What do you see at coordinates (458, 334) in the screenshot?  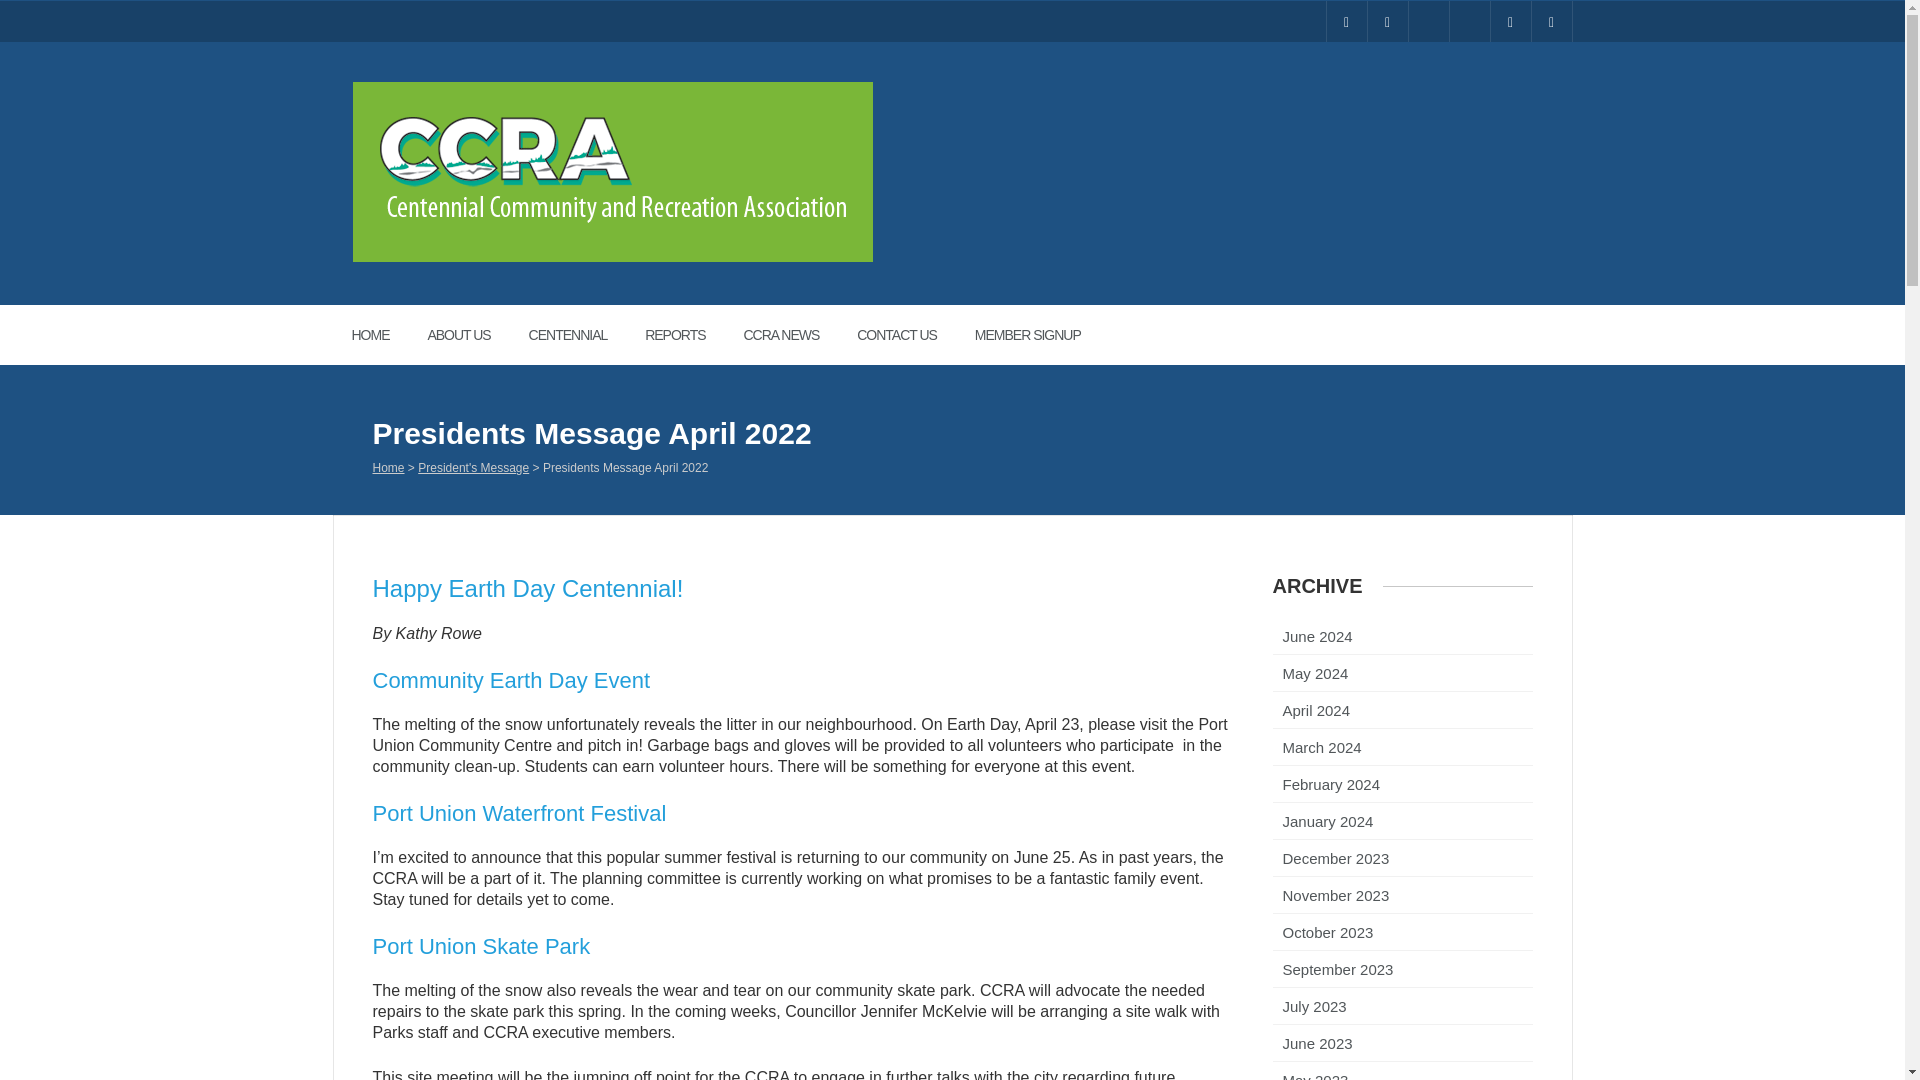 I see `ABOUT US` at bounding box center [458, 334].